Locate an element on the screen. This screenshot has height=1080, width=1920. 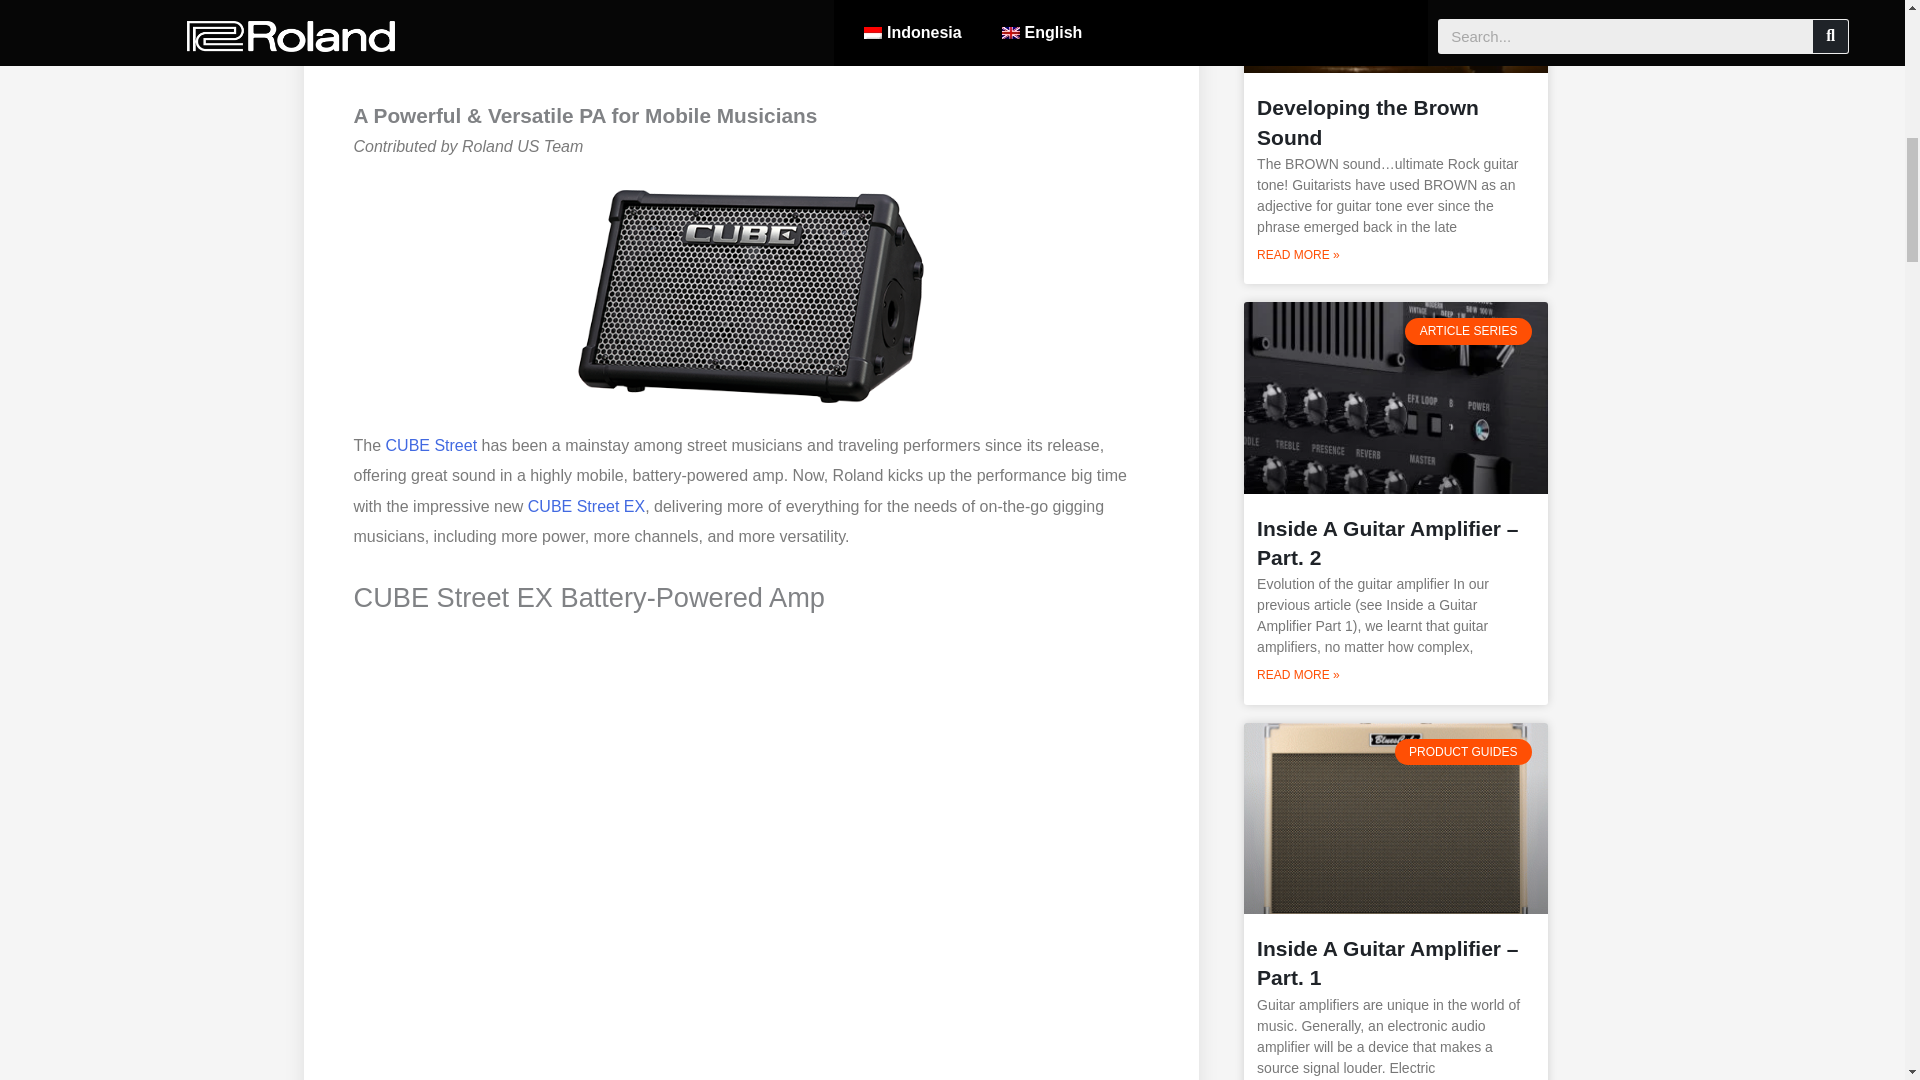
CUBE Street EX Battery-Powered Amp is located at coordinates (751, 296).